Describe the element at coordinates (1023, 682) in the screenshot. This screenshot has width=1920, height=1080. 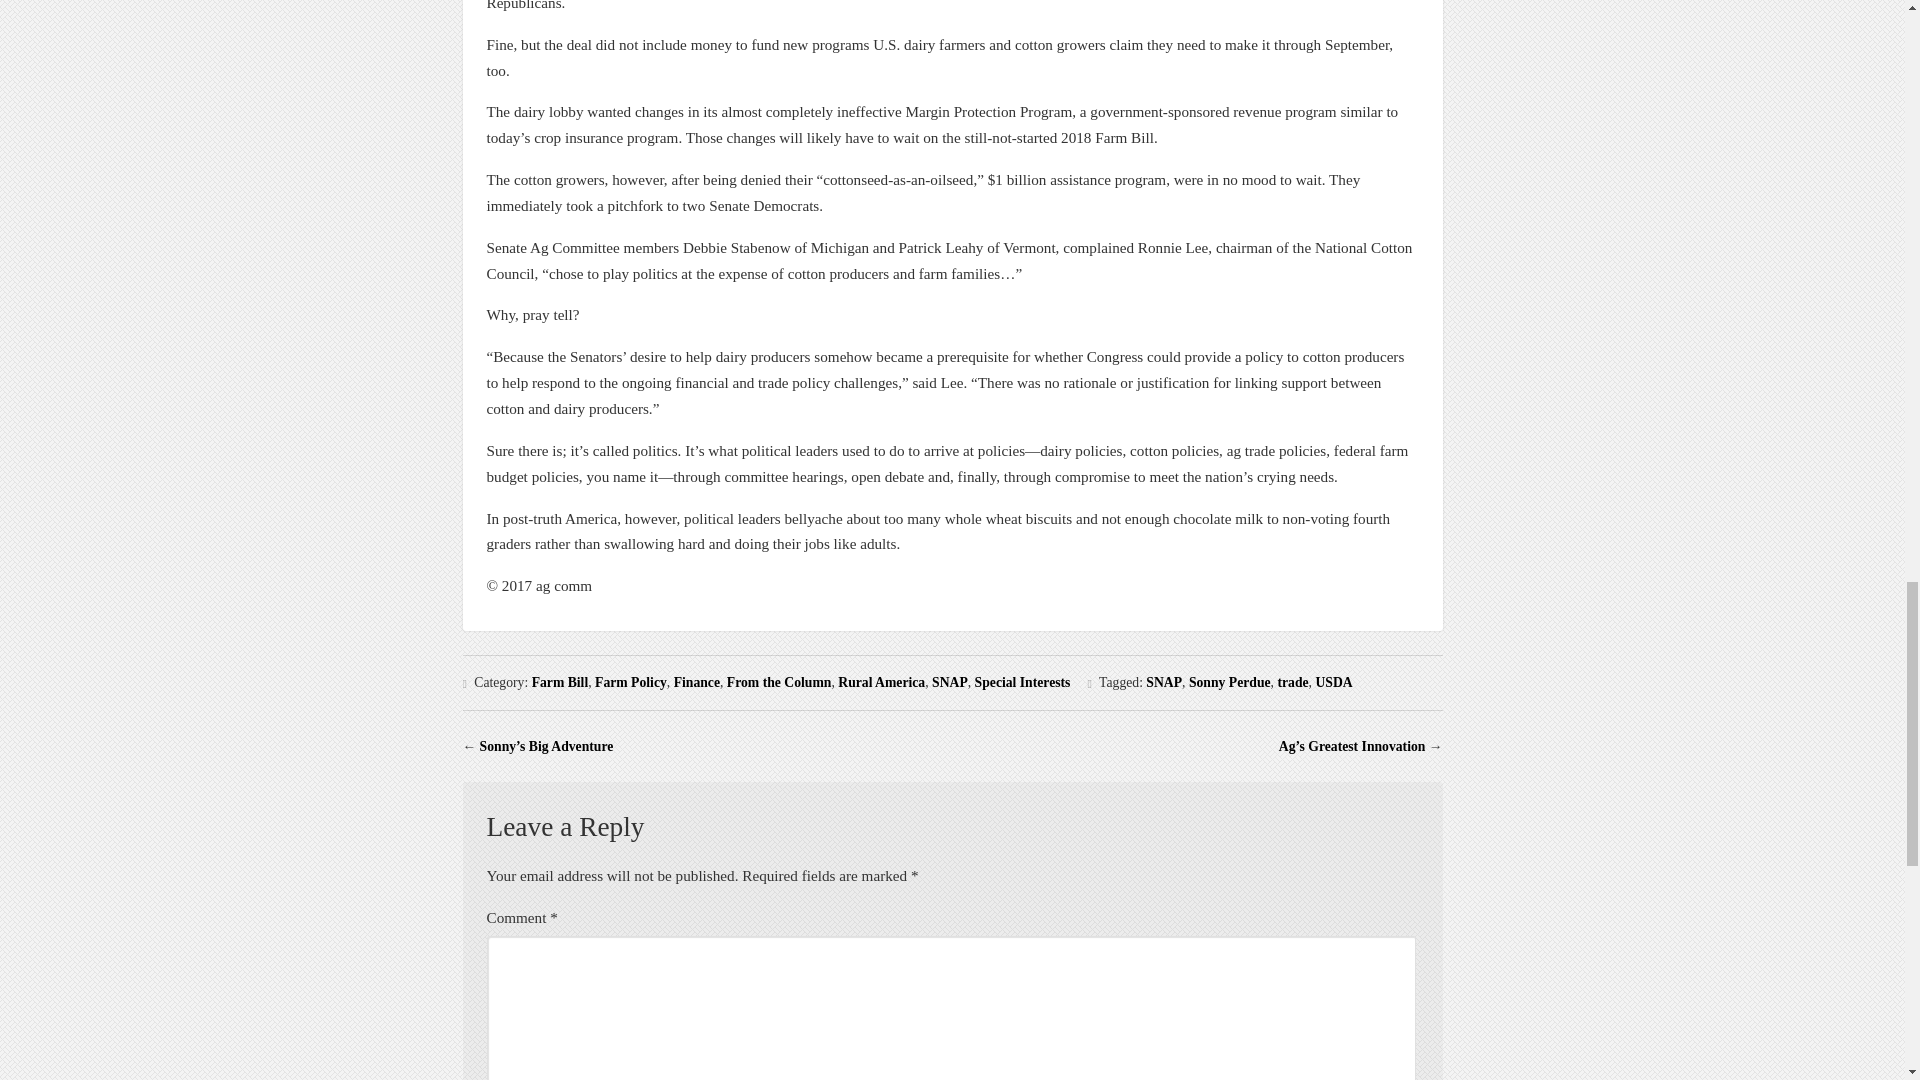
I see `Special Interests` at that location.